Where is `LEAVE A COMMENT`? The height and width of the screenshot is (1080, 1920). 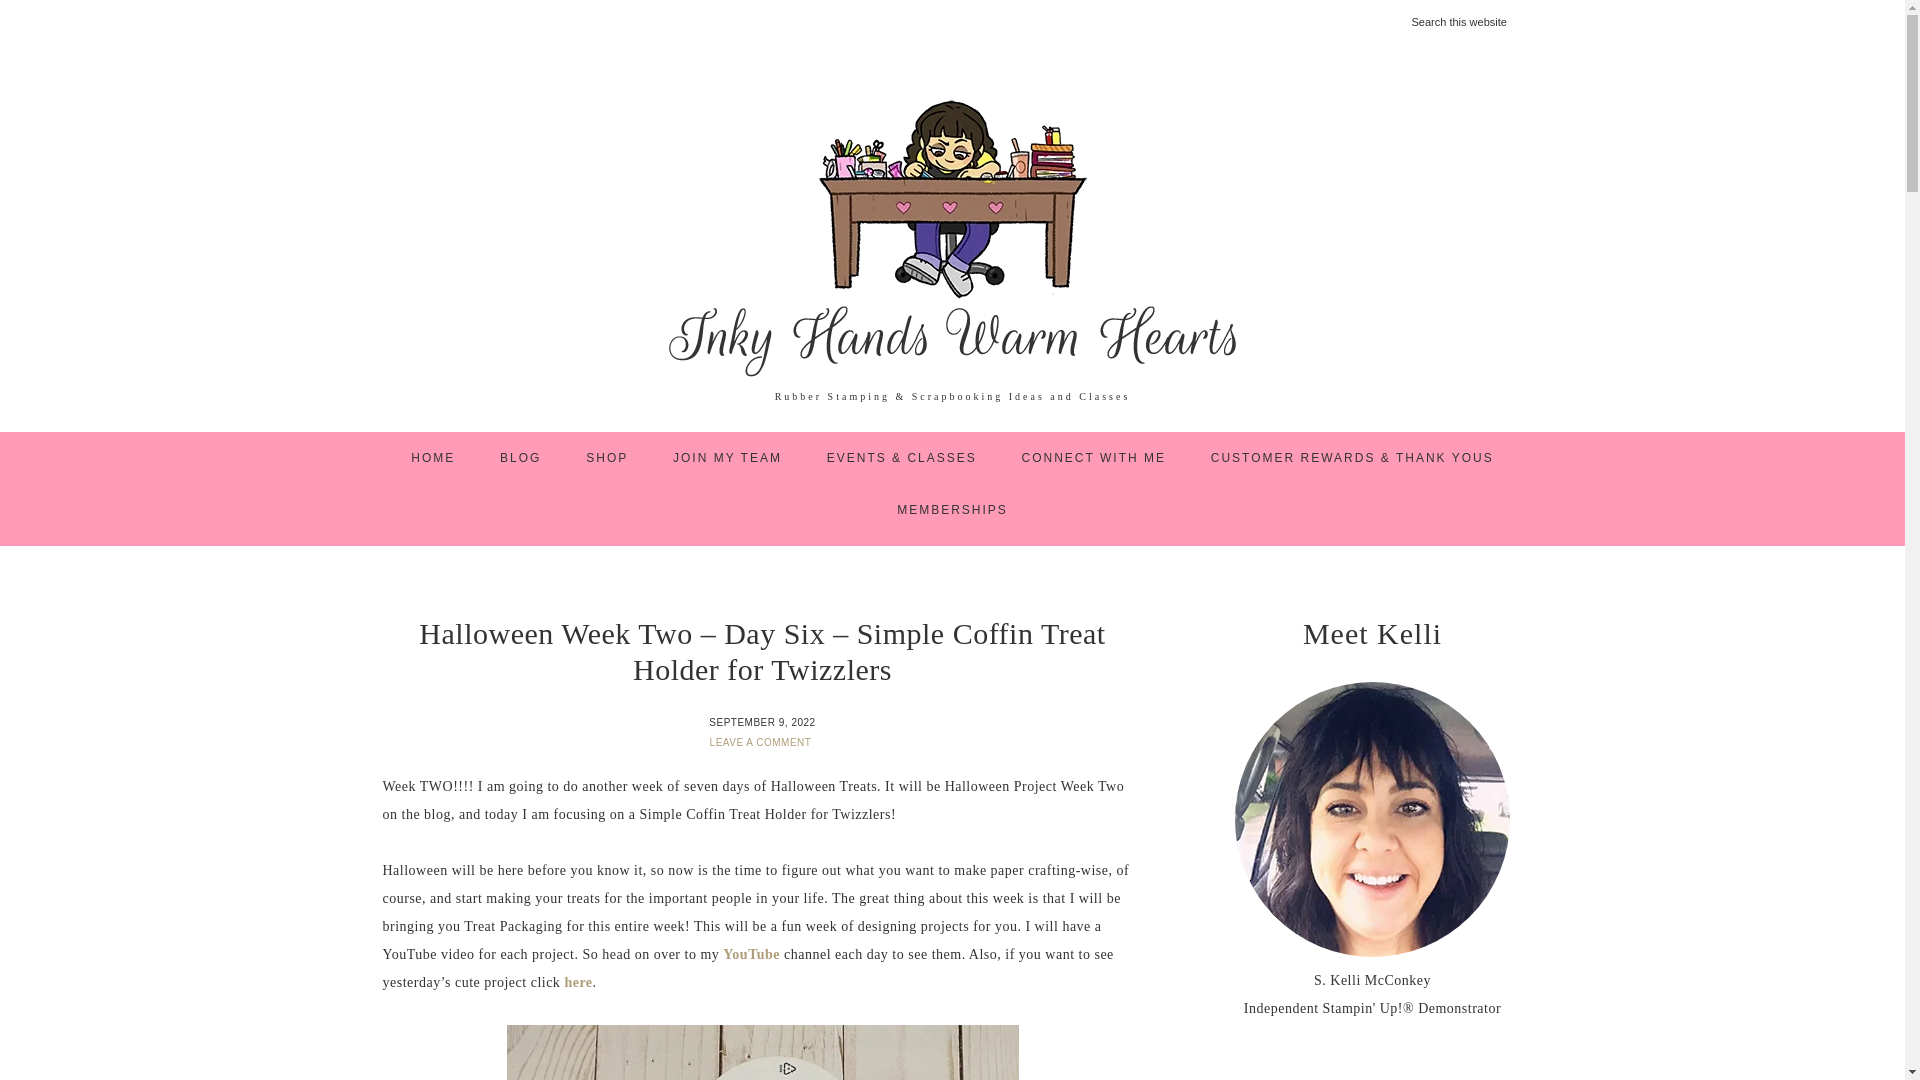
LEAVE A COMMENT is located at coordinates (762, 742).